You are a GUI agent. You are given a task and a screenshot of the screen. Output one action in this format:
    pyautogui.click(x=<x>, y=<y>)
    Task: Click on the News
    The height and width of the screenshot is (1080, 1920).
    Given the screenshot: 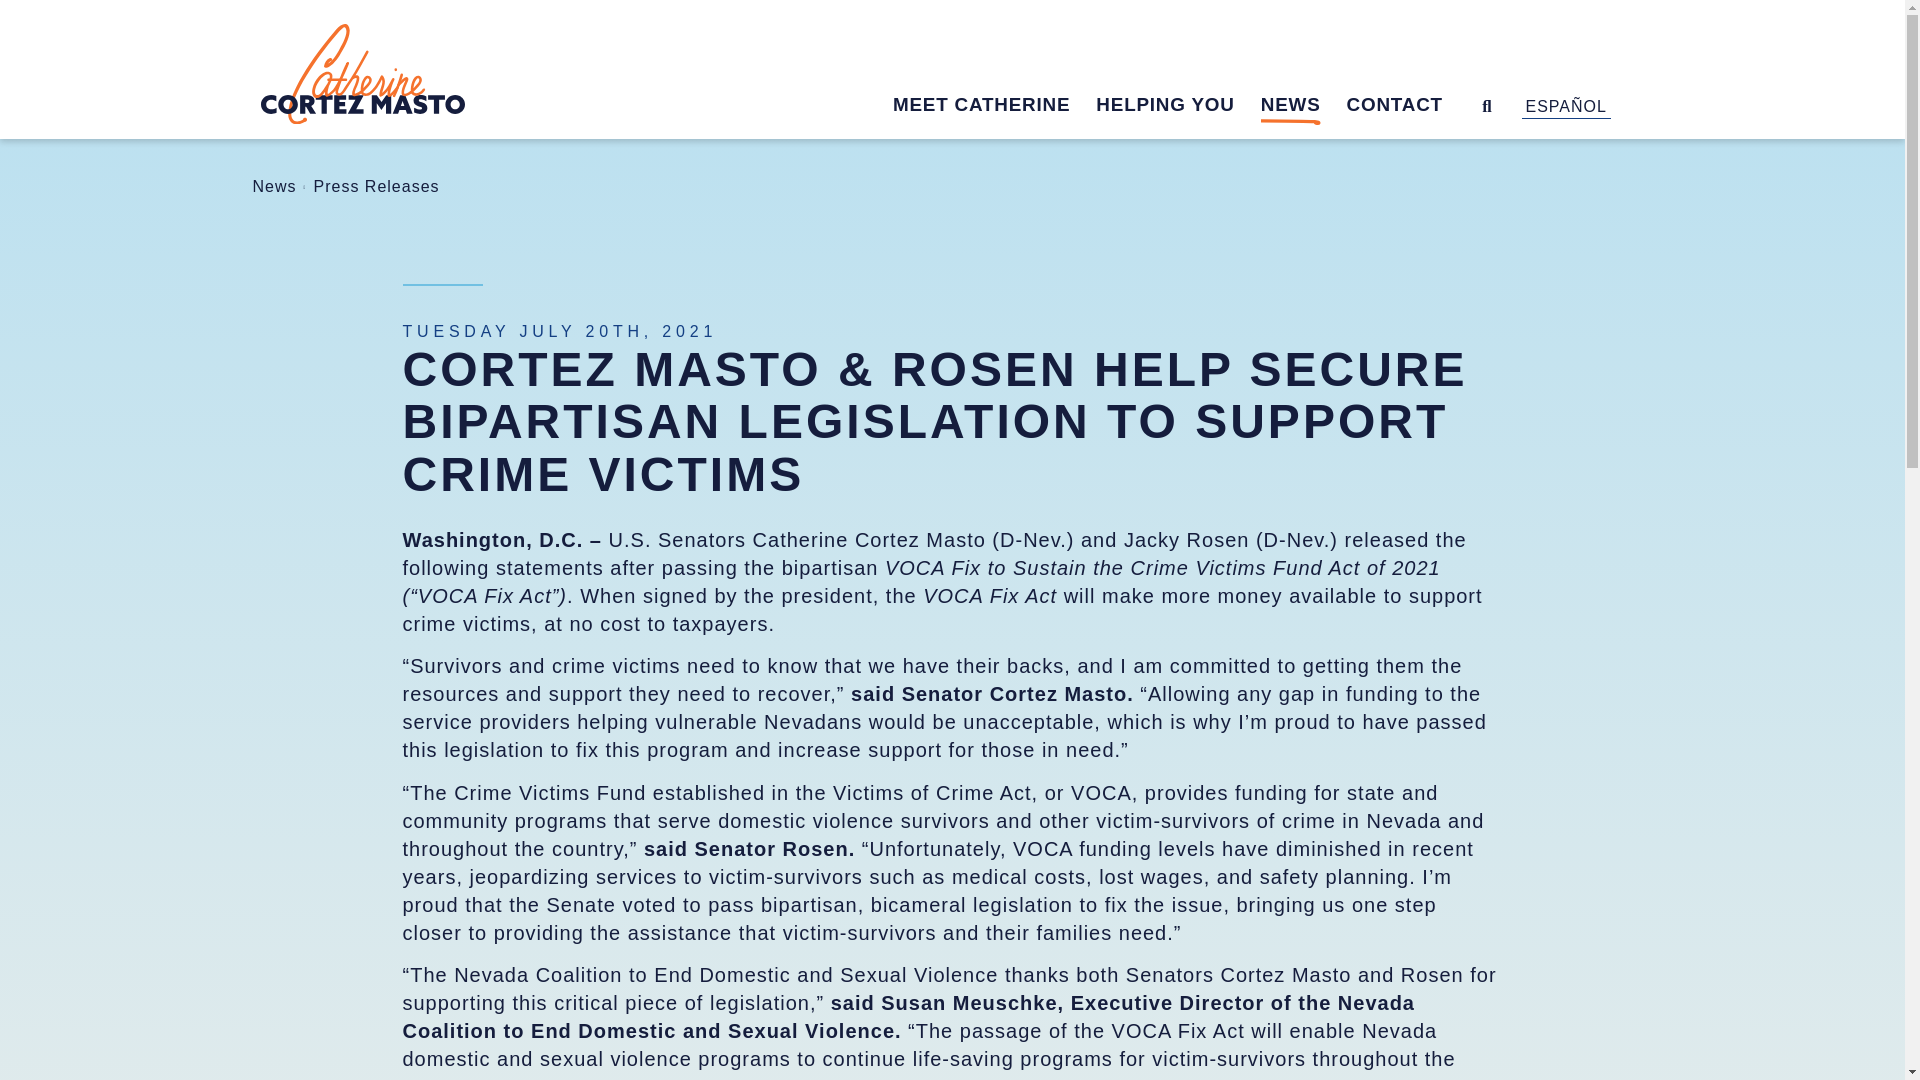 What is the action you would take?
    pyautogui.click(x=273, y=186)
    